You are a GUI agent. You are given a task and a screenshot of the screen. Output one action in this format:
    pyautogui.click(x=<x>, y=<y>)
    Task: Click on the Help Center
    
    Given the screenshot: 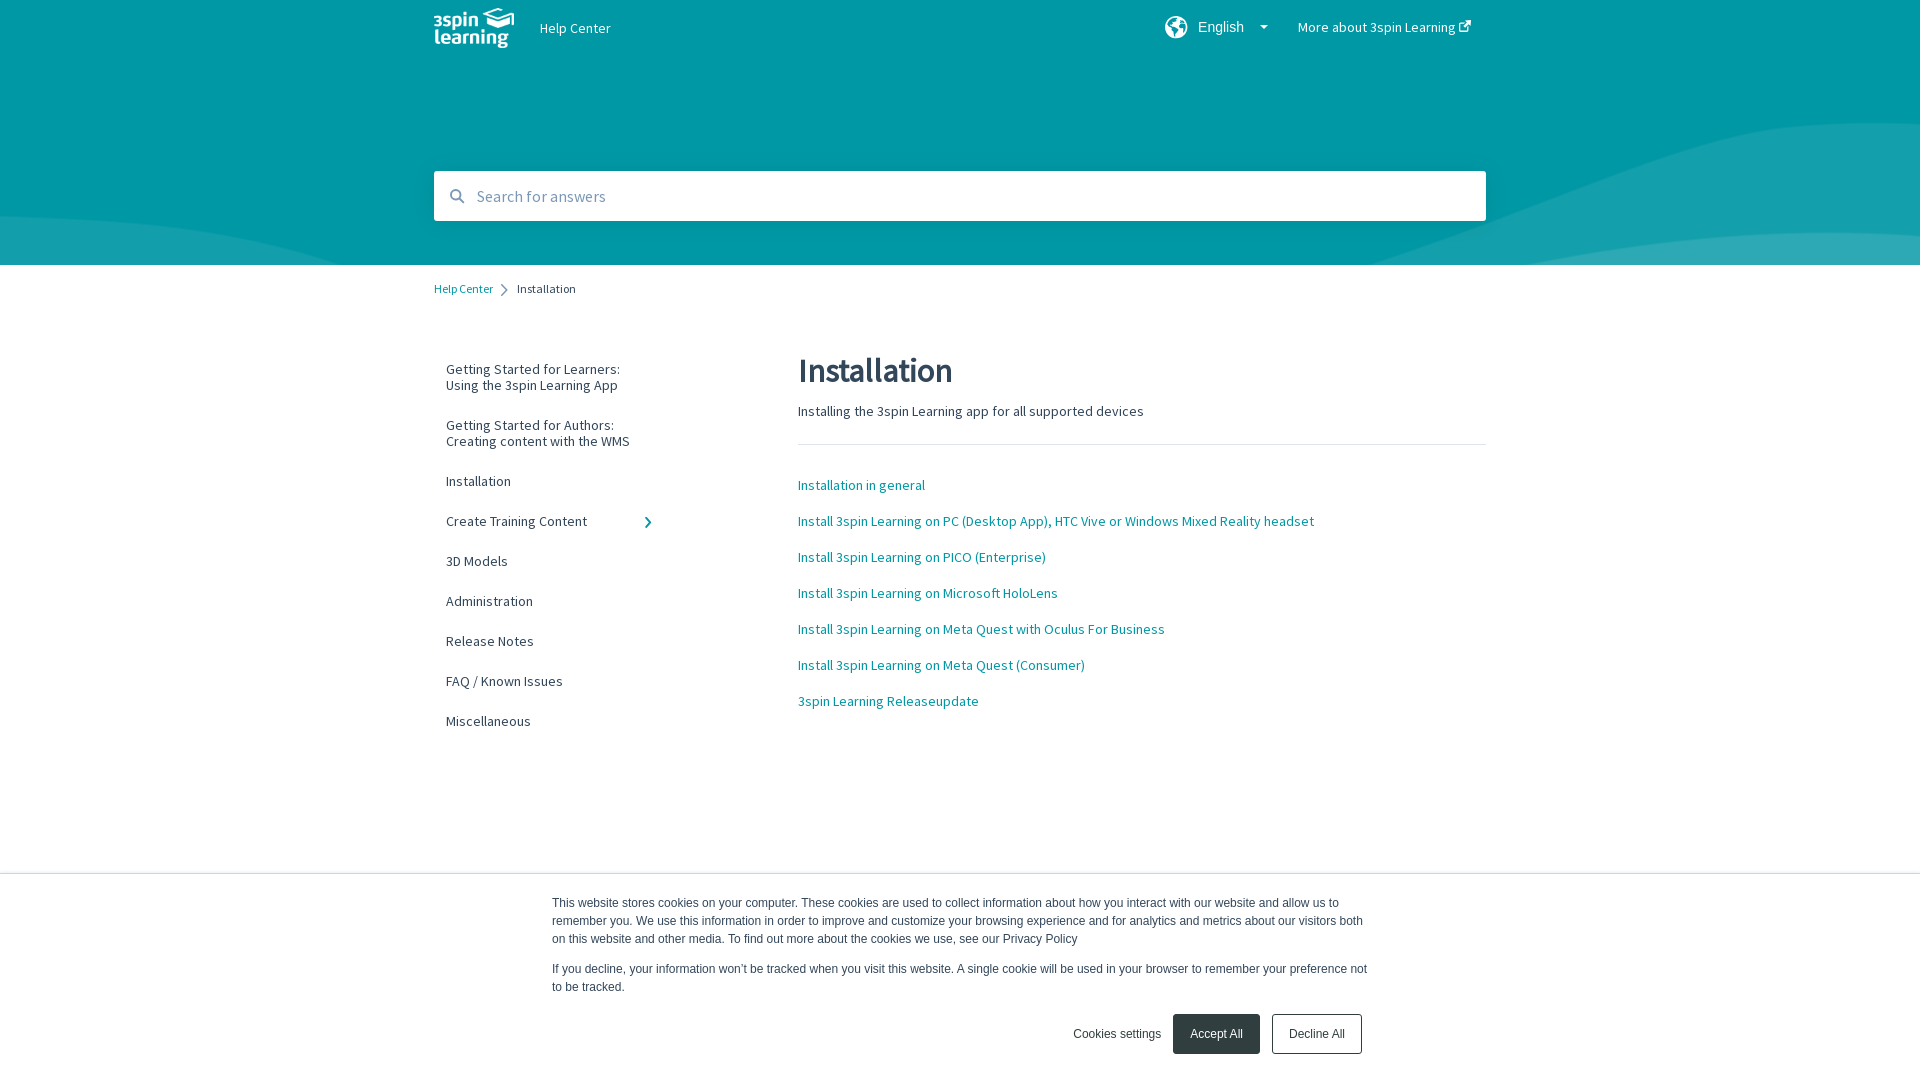 What is the action you would take?
    pyautogui.click(x=822, y=27)
    